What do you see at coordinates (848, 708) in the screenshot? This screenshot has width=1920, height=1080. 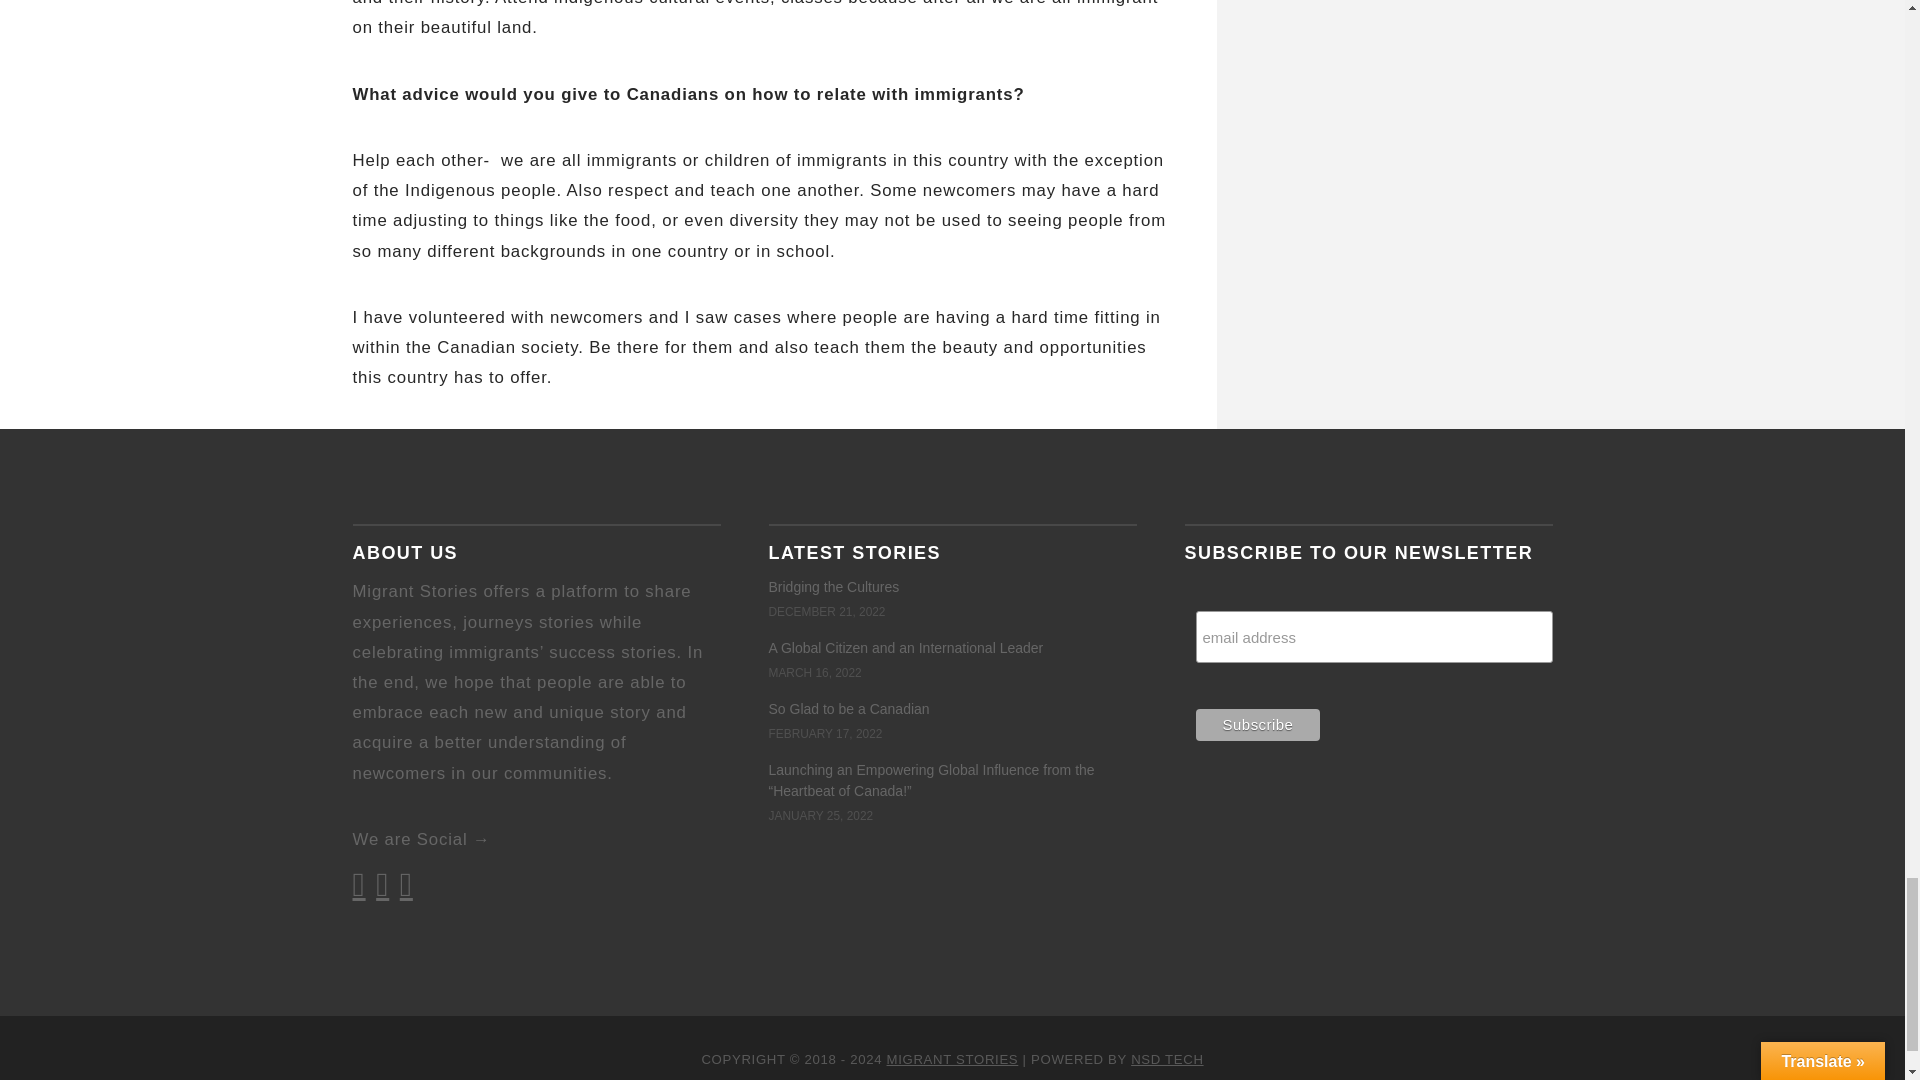 I see `So Glad to be a Canadian` at bounding box center [848, 708].